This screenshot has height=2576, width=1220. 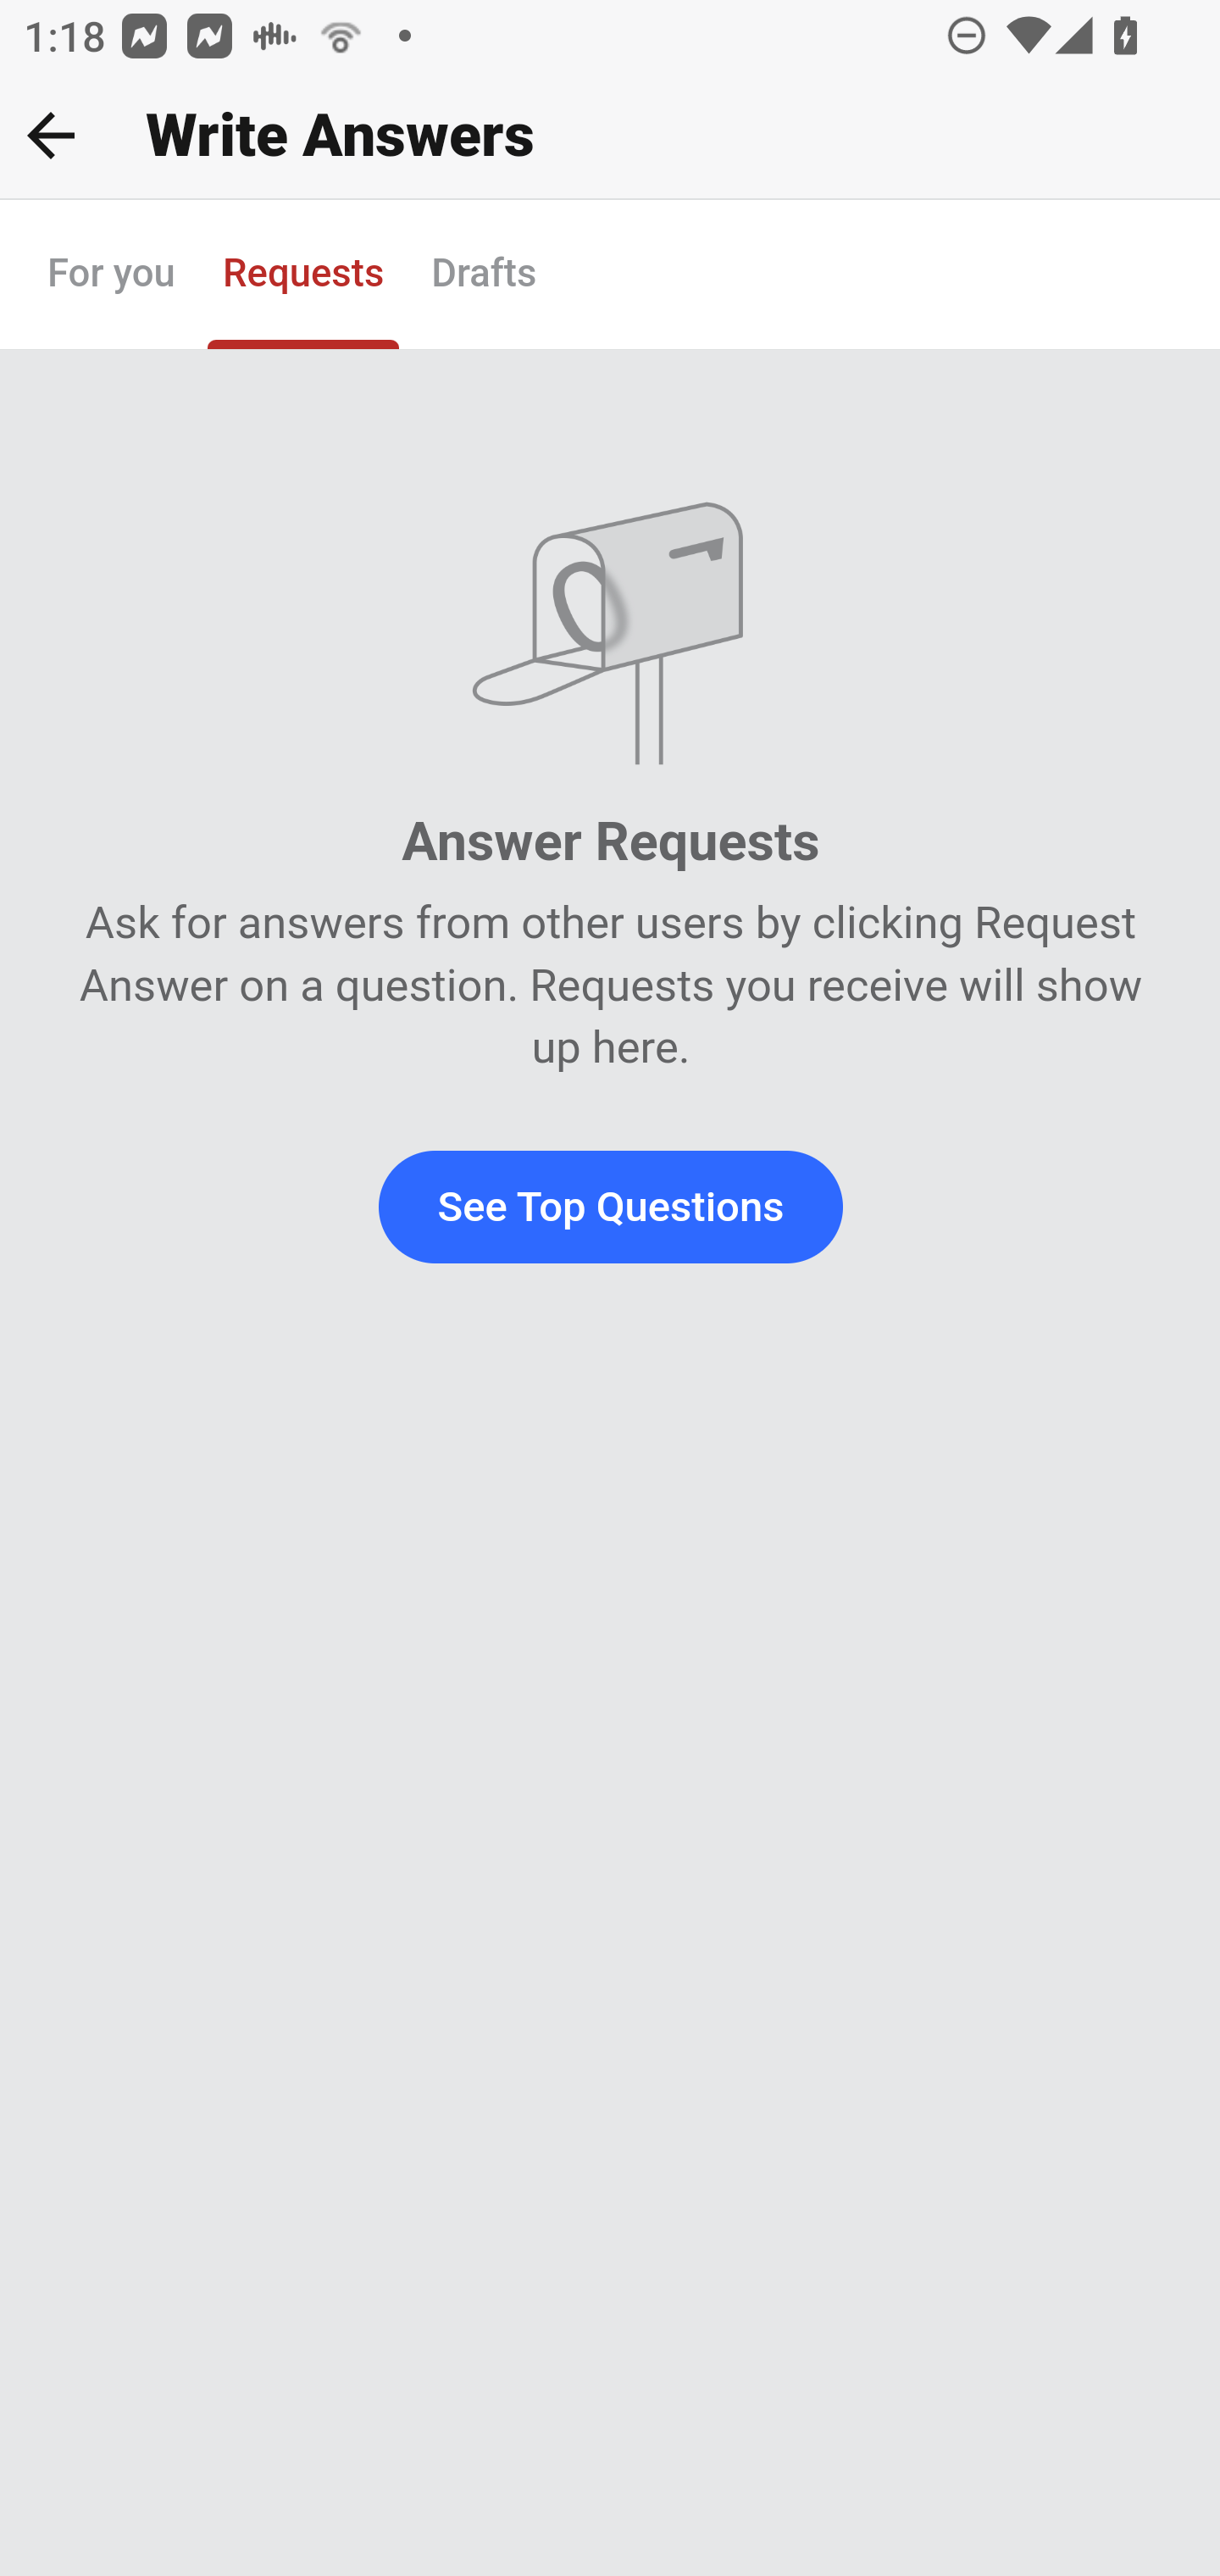 What do you see at coordinates (112, 275) in the screenshot?
I see `For you` at bounding box center [112, 275].